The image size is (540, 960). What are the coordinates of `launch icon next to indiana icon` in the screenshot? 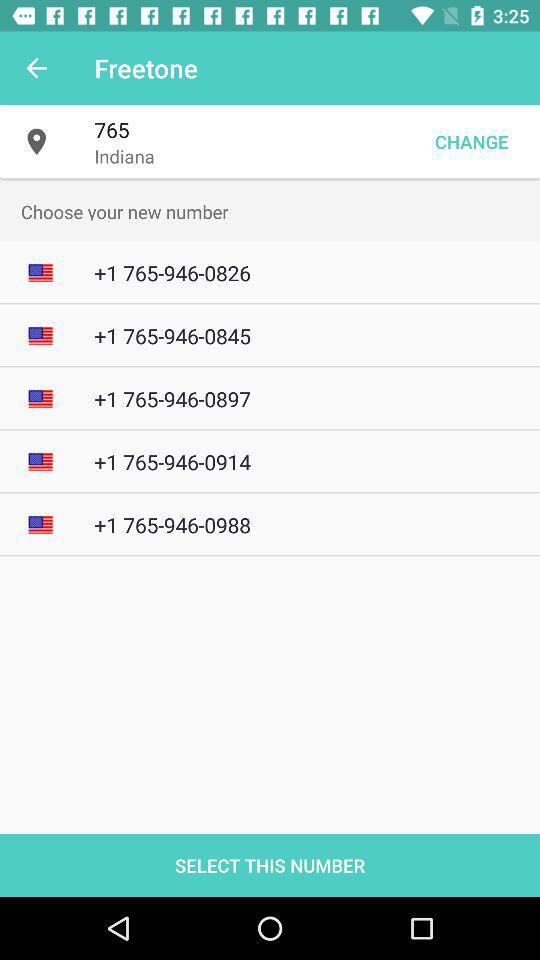 It's located at (471, 142).